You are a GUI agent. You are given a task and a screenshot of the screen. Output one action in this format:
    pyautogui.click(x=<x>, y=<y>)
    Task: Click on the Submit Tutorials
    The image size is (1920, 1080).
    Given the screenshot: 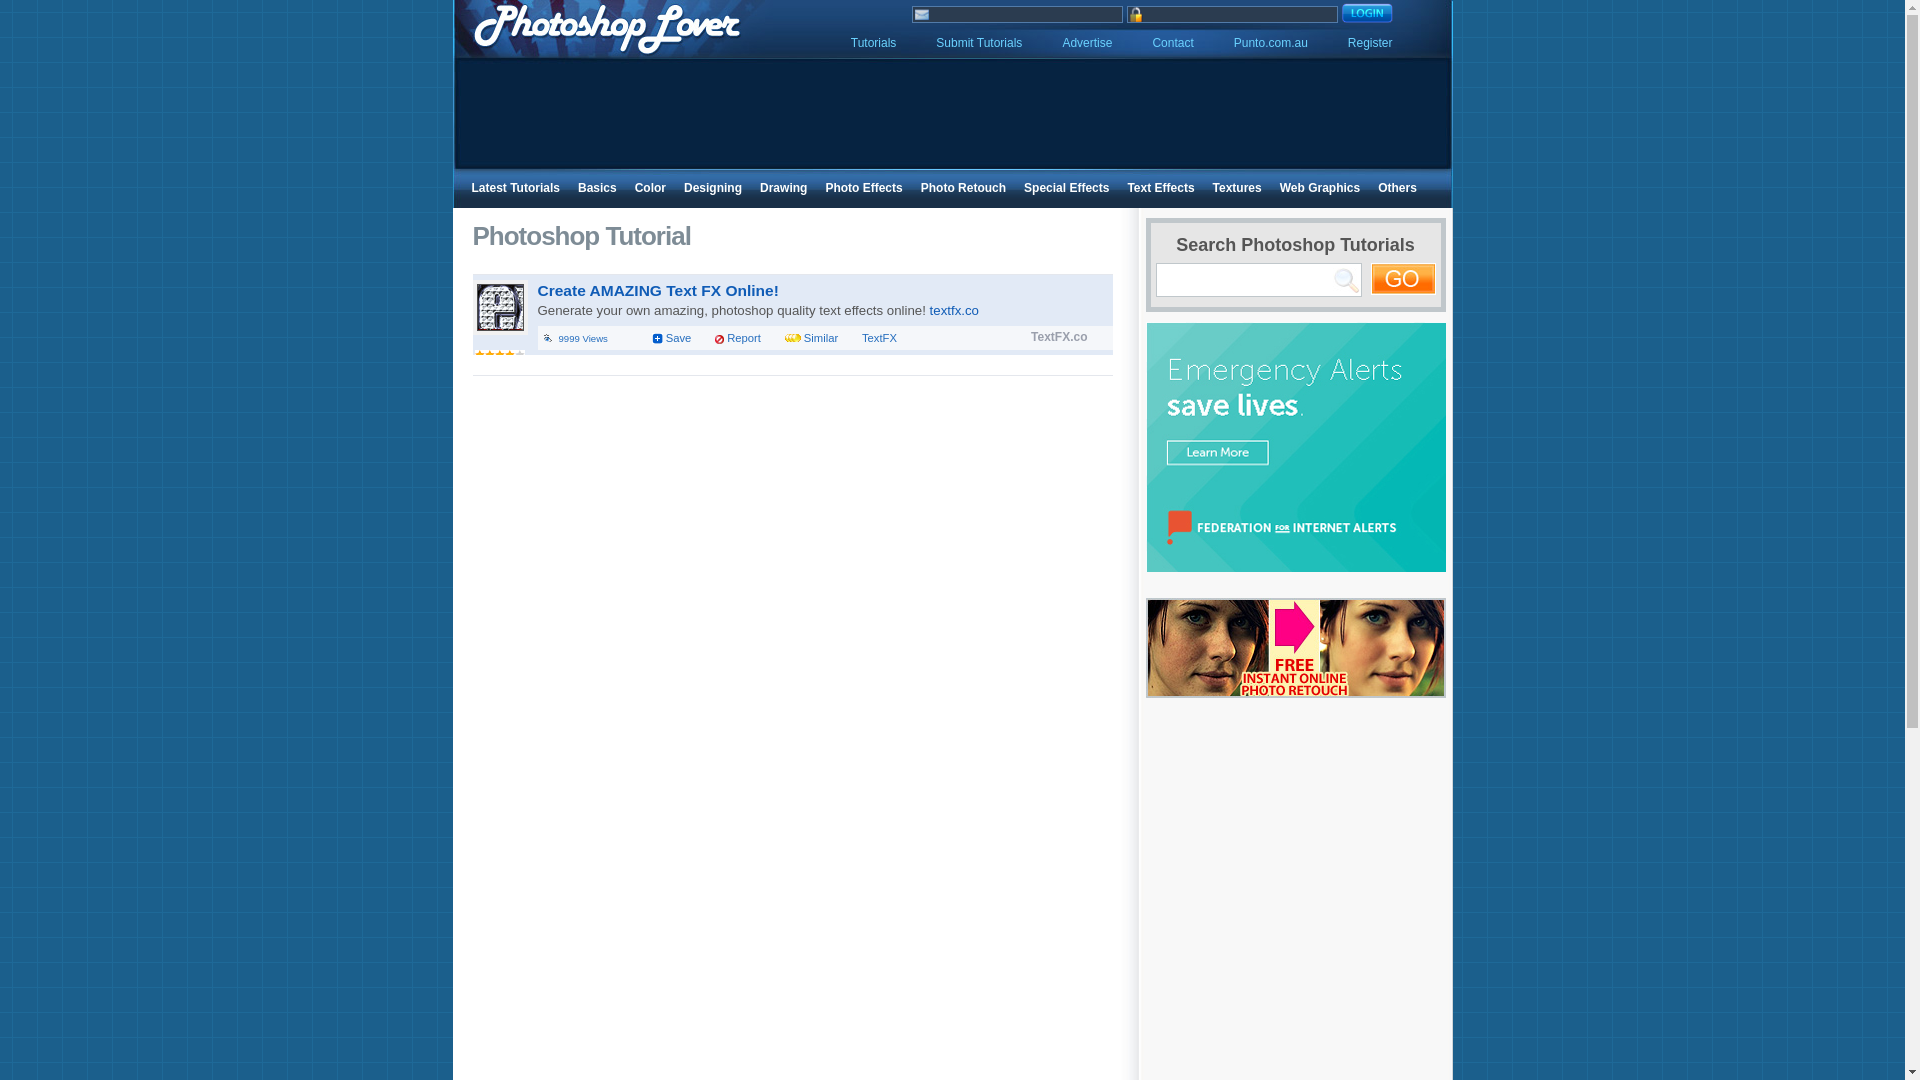 What is the action you would take?
    pyautogui.click(x=978, y=42)
    